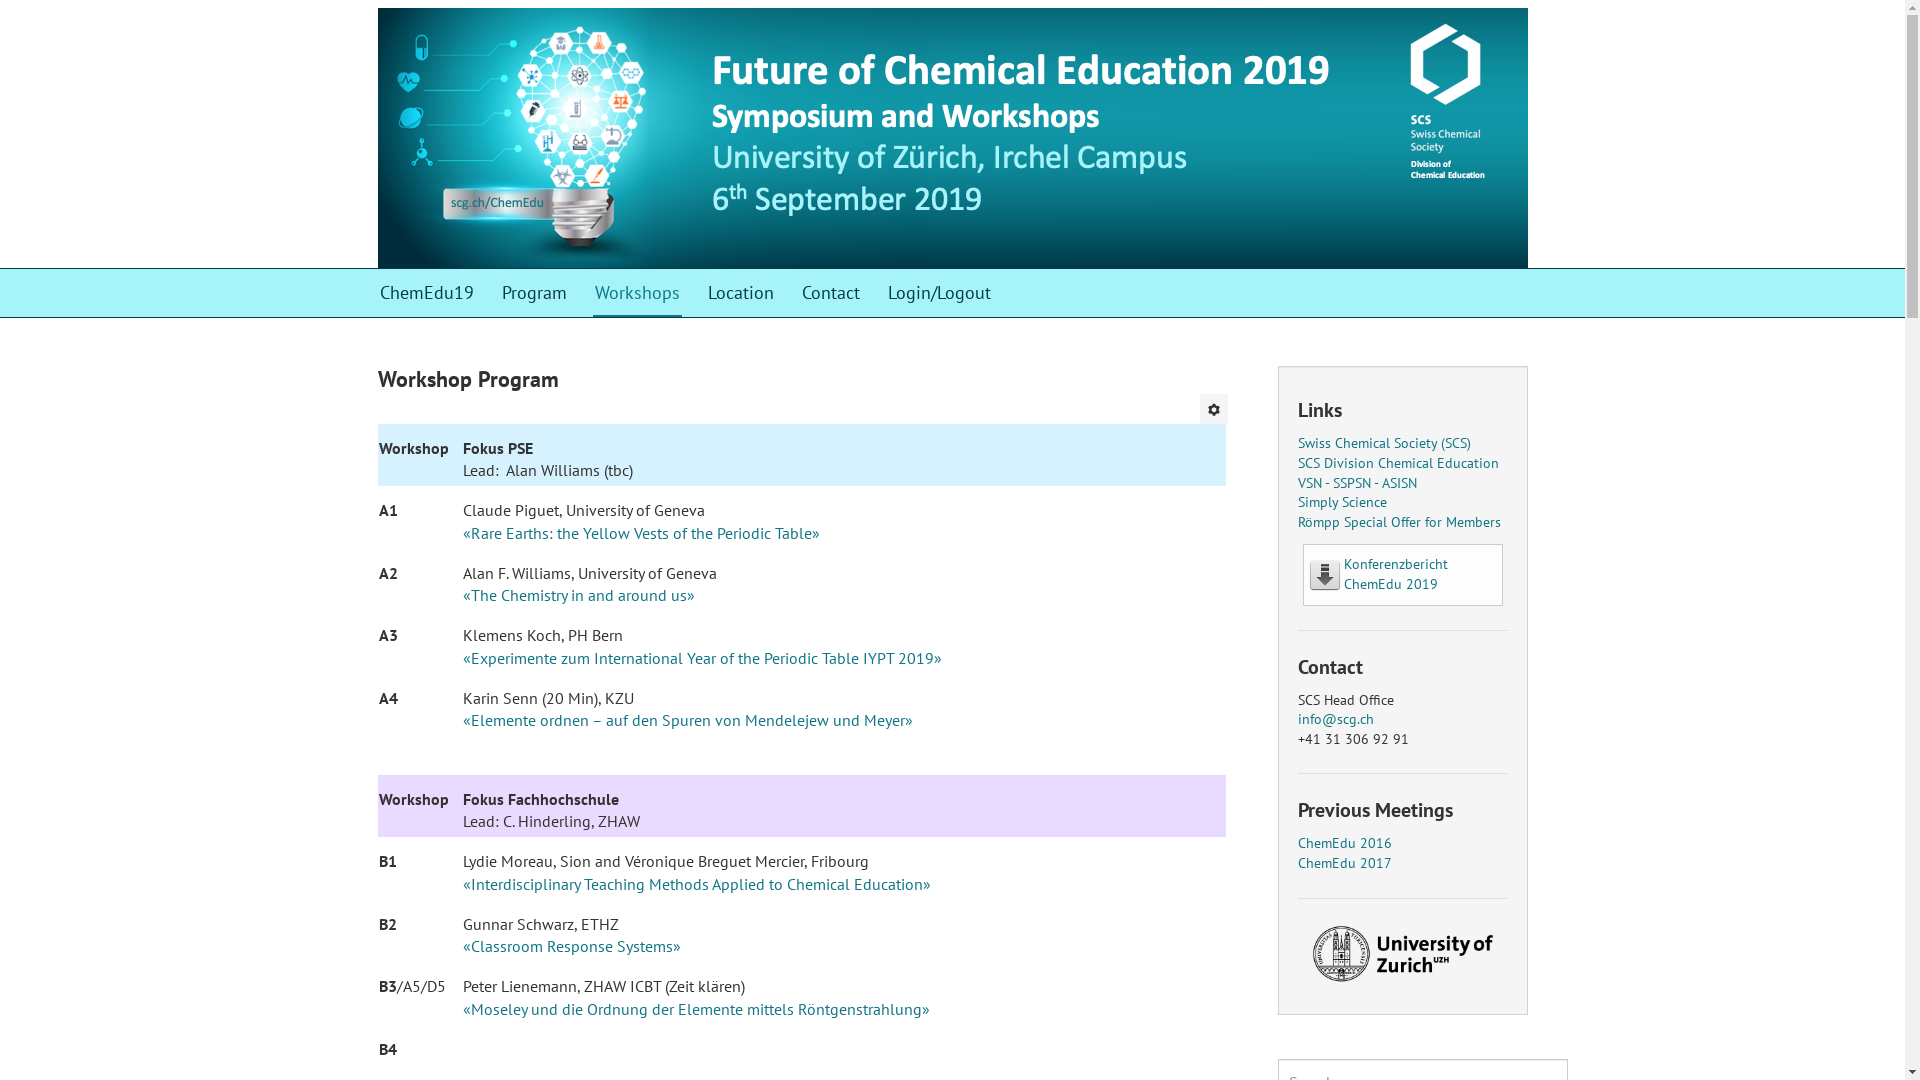  What do you see at coordinates (831, 293) in the screenshot?
I see `Contact` at bounding box center [831, 293].